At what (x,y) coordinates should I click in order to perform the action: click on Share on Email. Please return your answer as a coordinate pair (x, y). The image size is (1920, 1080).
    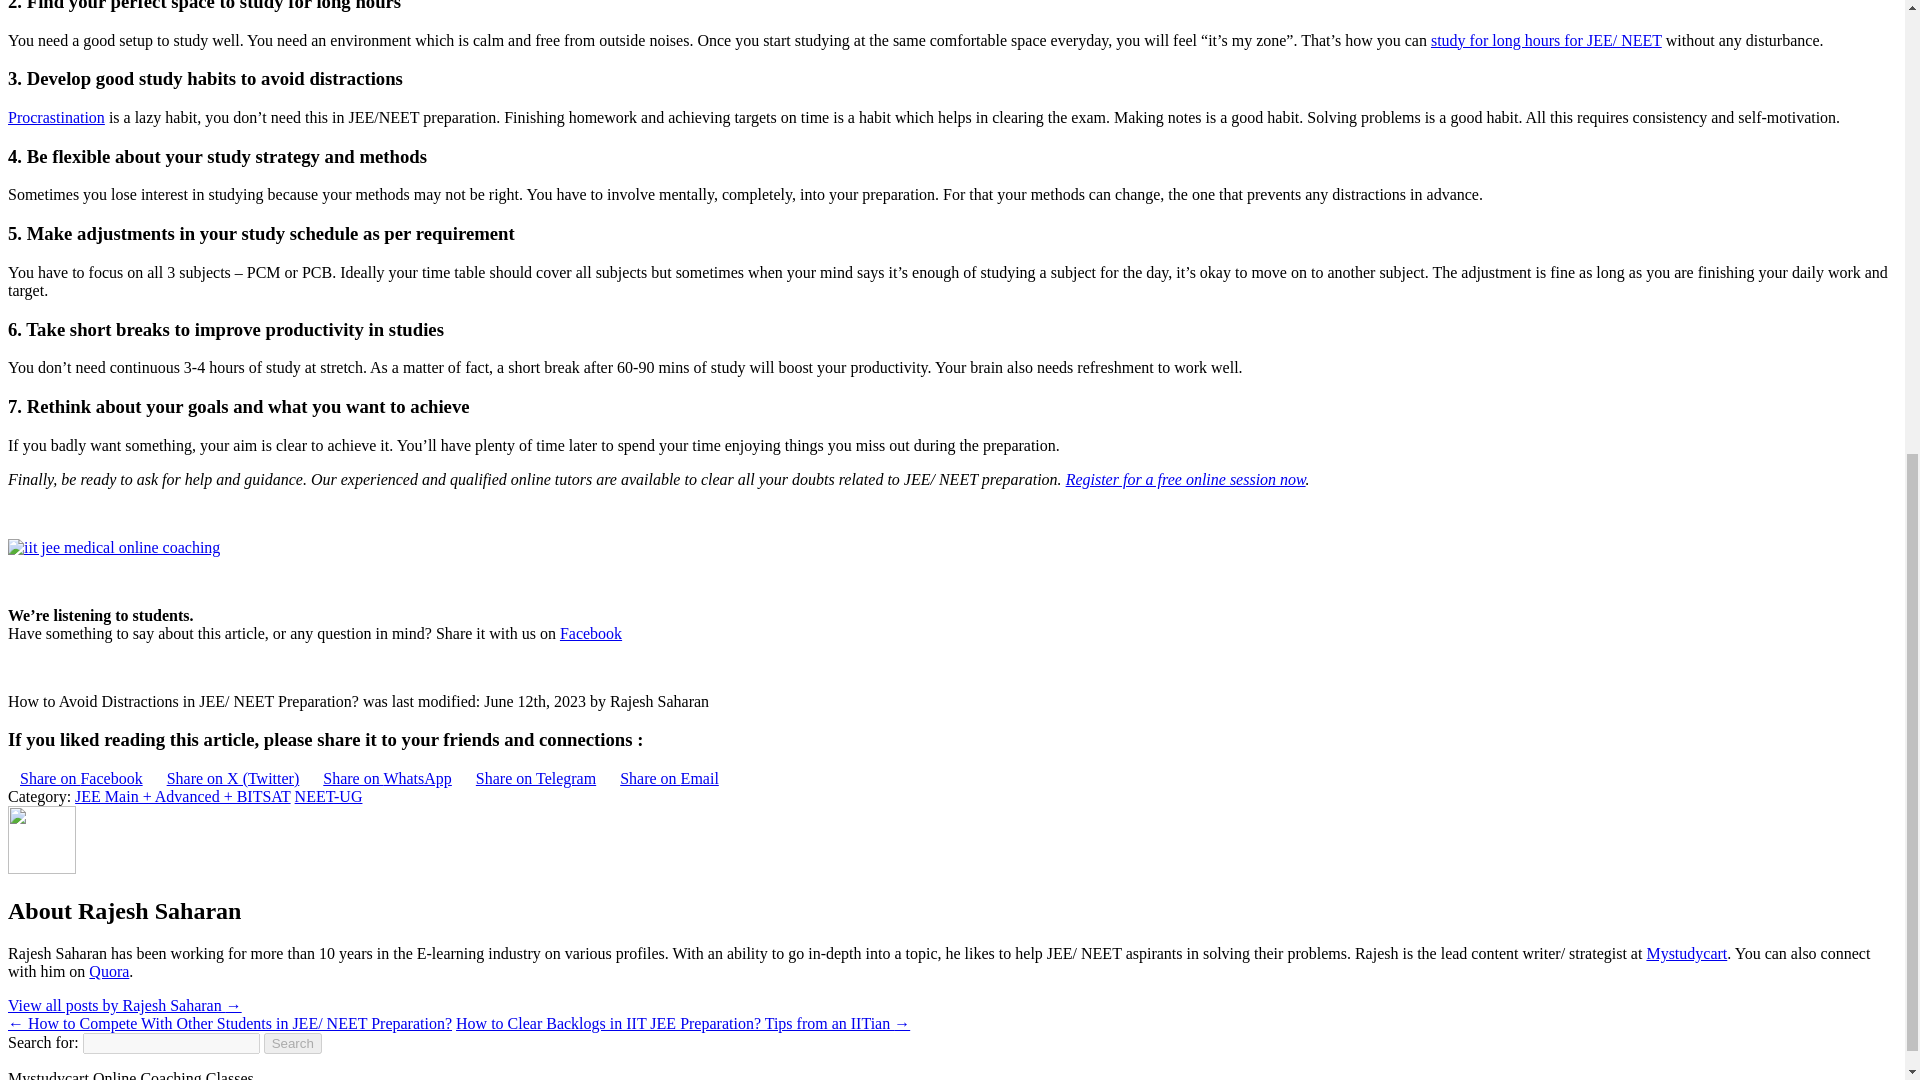
    Looking at the image, I should click on (670, 778).